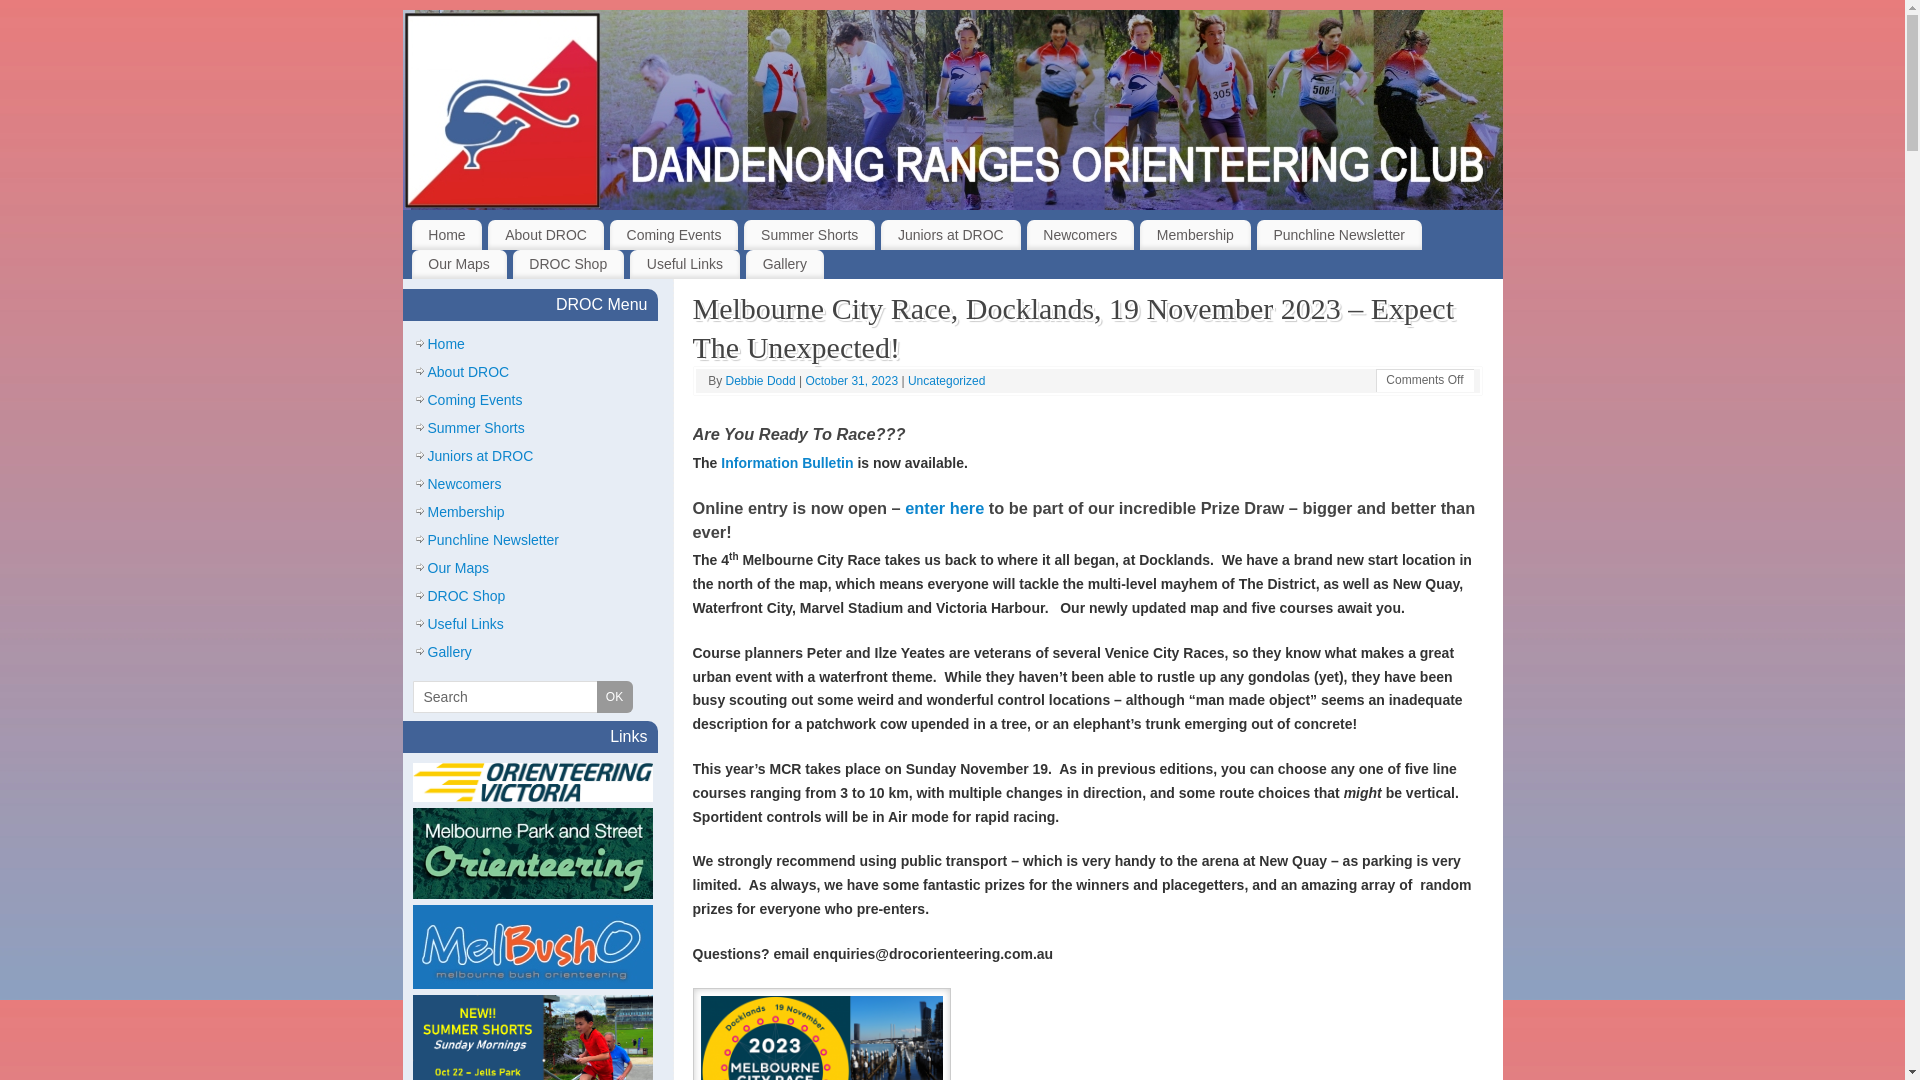 This screenshot has height=1080, width=1920. What do you see at coordinates (466, 624) in the screenshot?
I see `Useful Links` at bounding box center [466, 624].